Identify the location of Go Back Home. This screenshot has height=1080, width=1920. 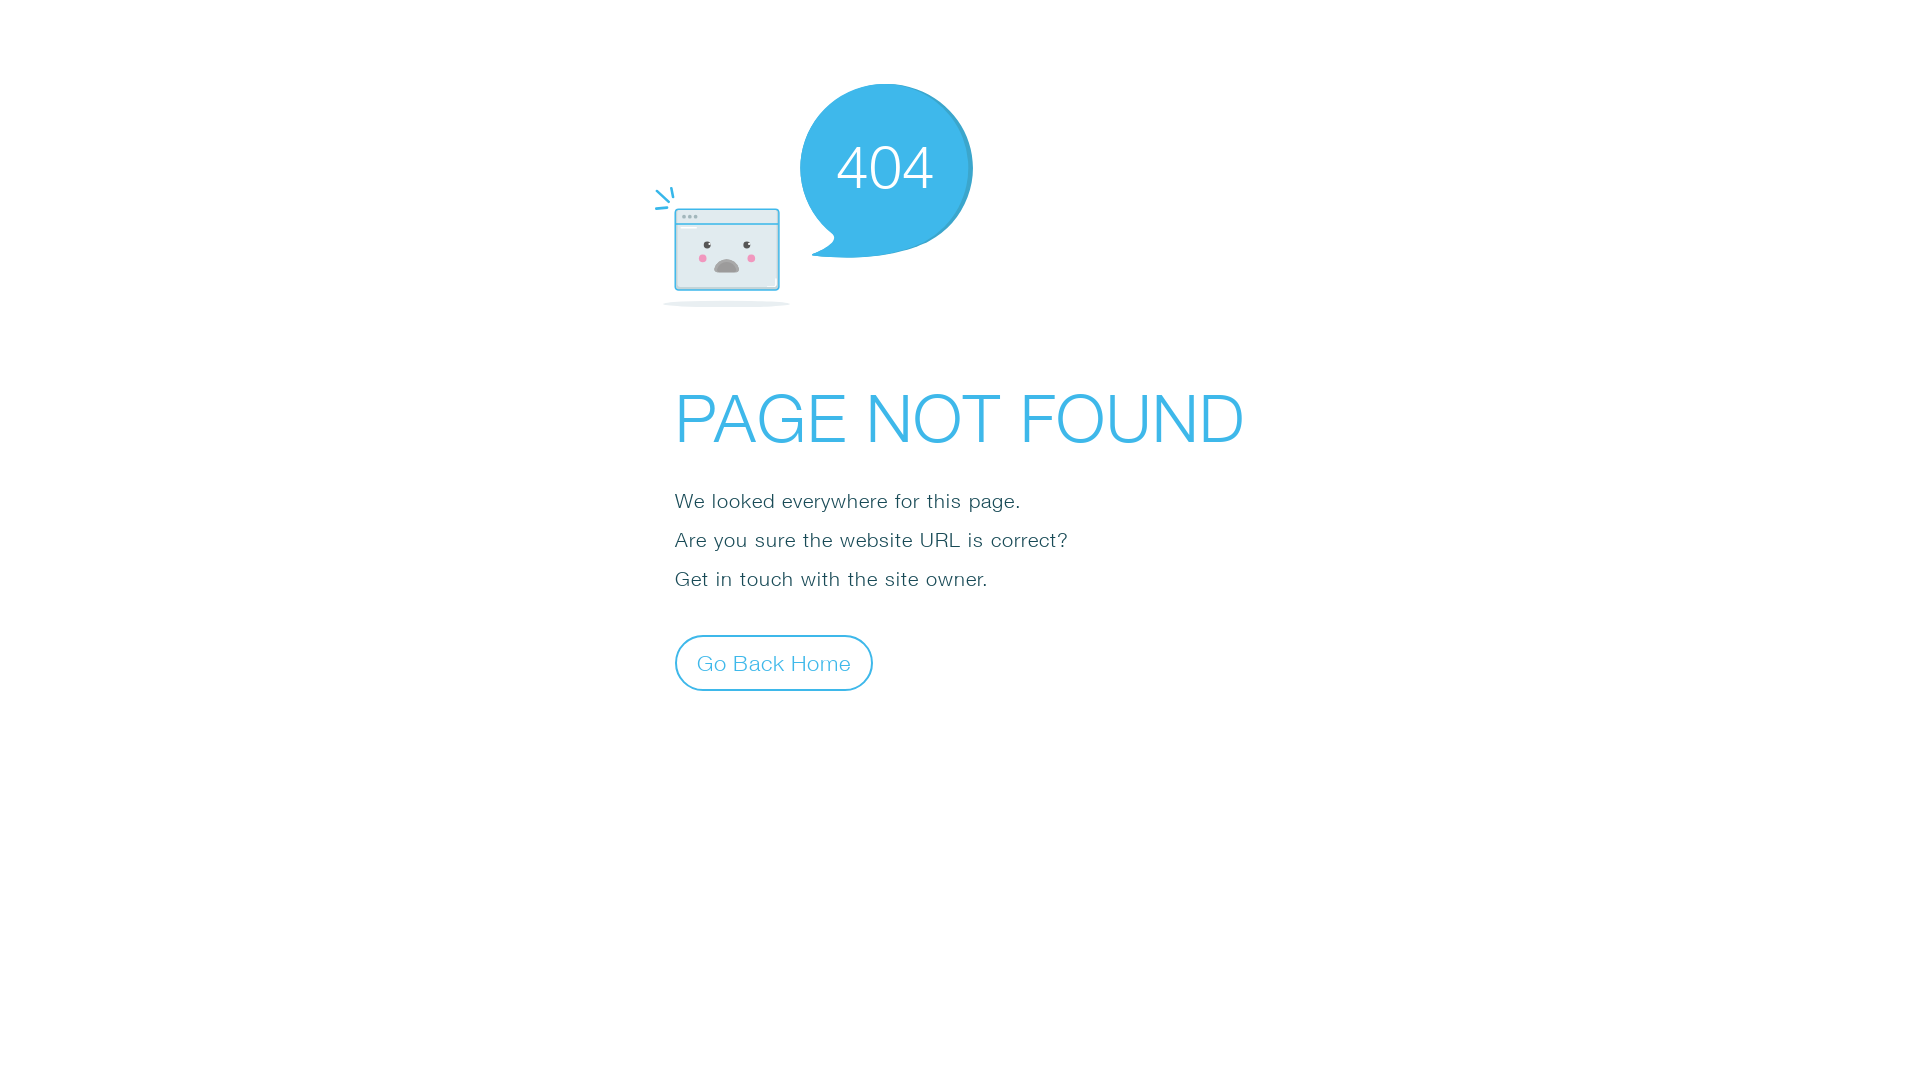
(774, 662).